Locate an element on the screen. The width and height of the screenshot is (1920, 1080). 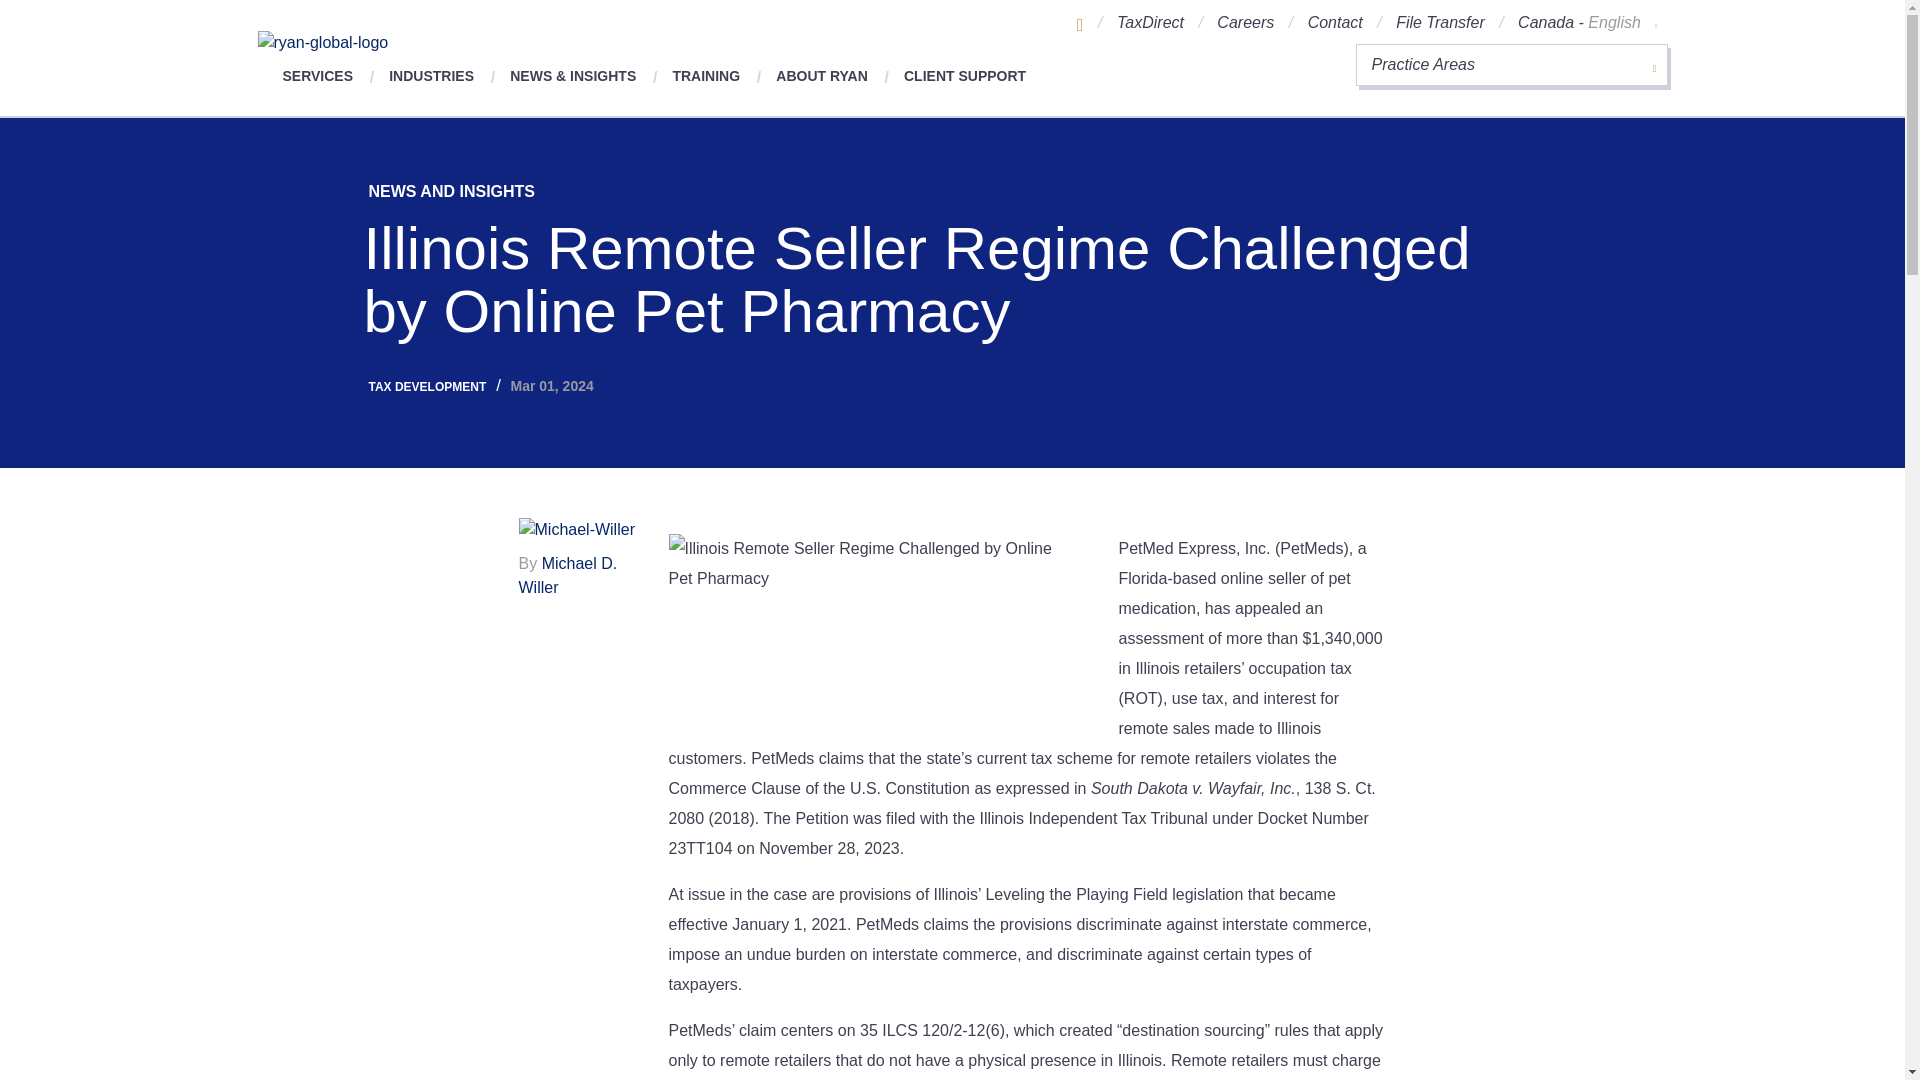
TaxDirect is located at coordinates (1150, 22).